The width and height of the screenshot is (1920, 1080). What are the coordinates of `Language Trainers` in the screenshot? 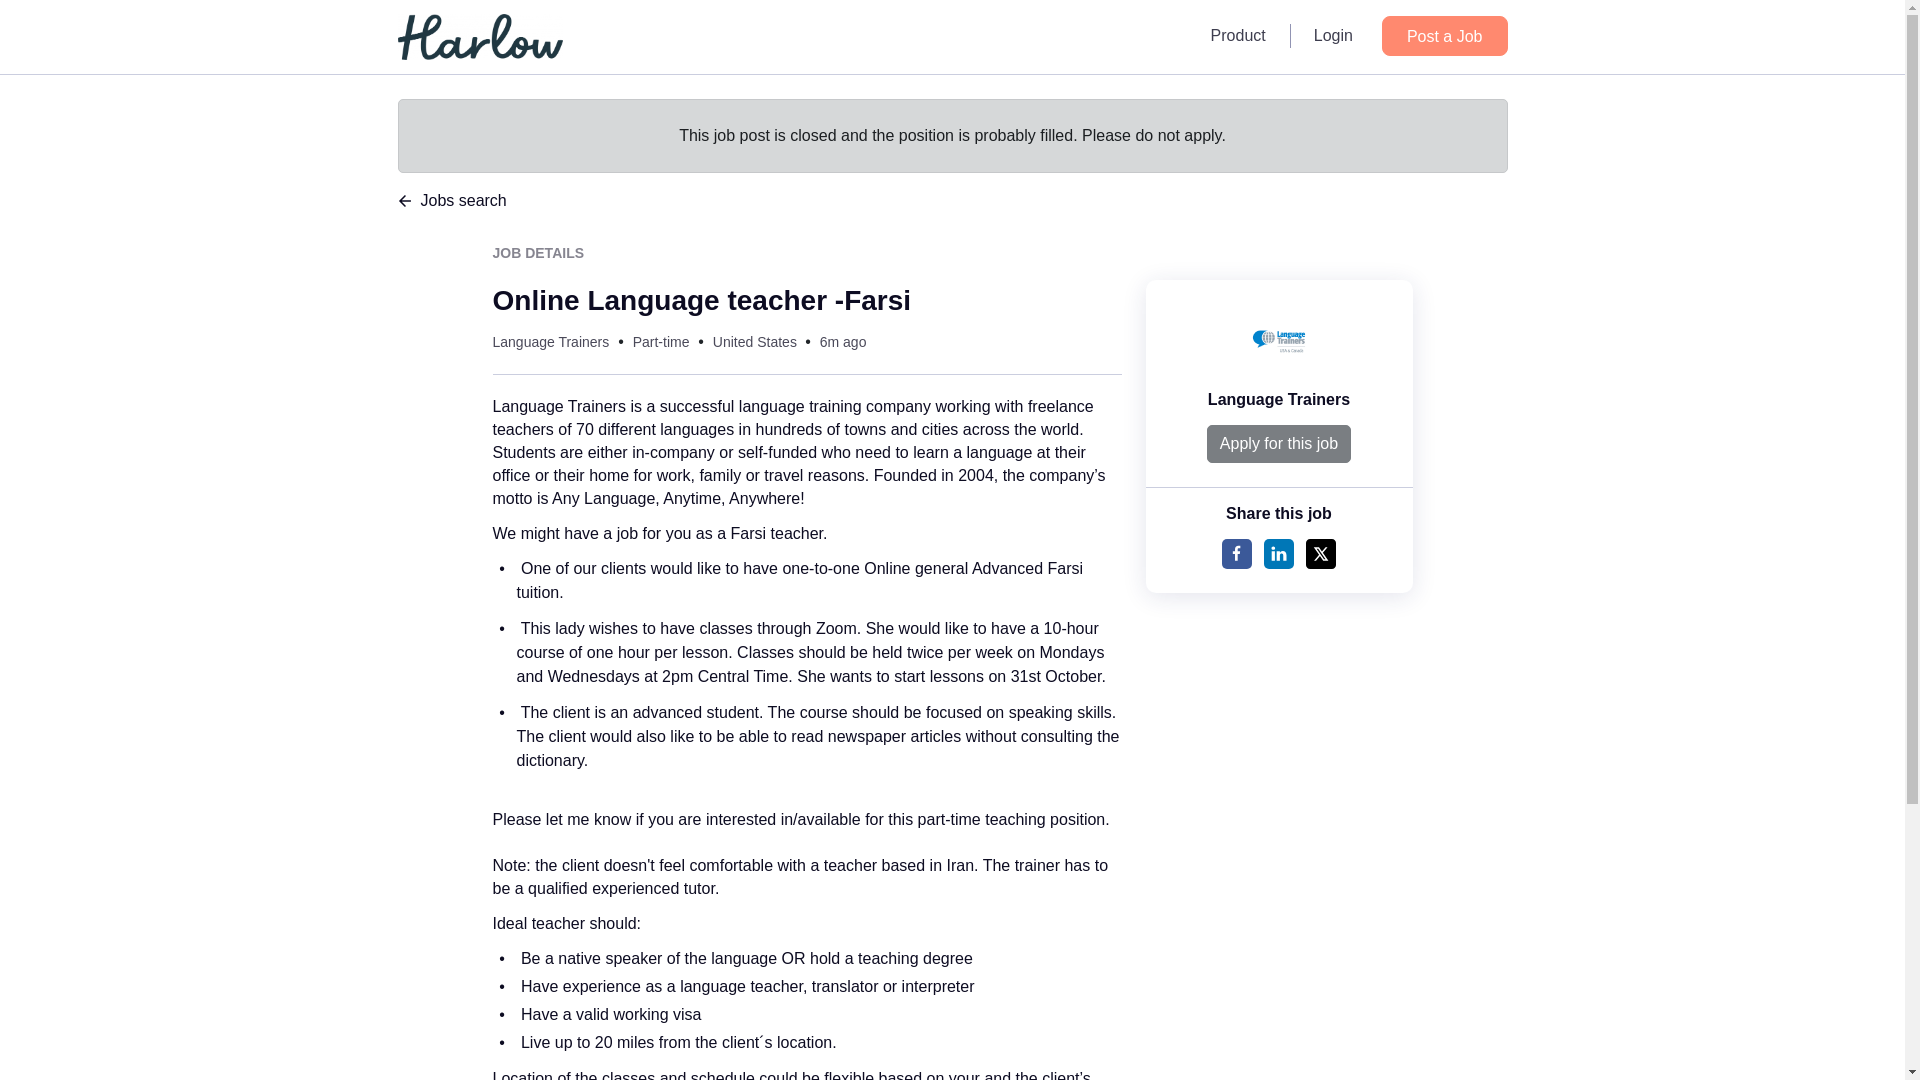 It's located at (550, 341).